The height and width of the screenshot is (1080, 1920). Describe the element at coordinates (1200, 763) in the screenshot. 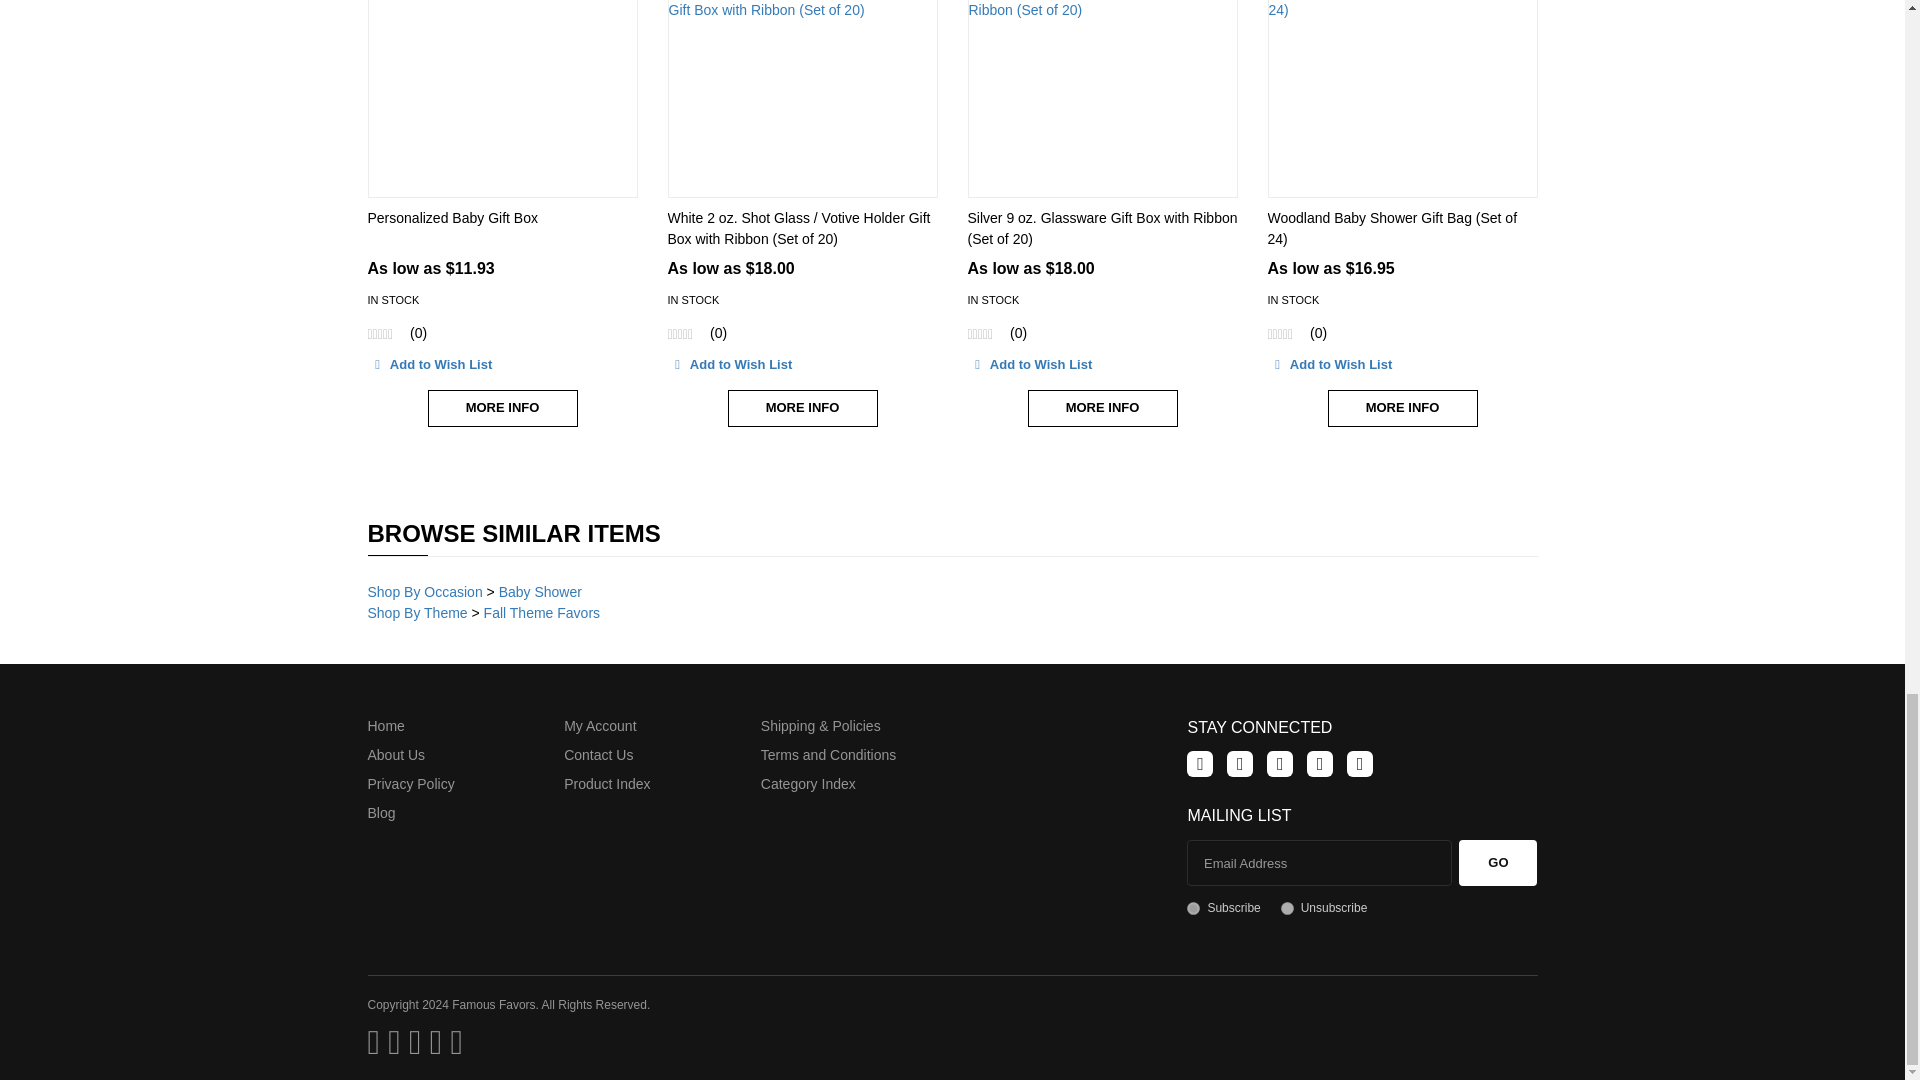

I see `Like Us on Facebook` at that location.